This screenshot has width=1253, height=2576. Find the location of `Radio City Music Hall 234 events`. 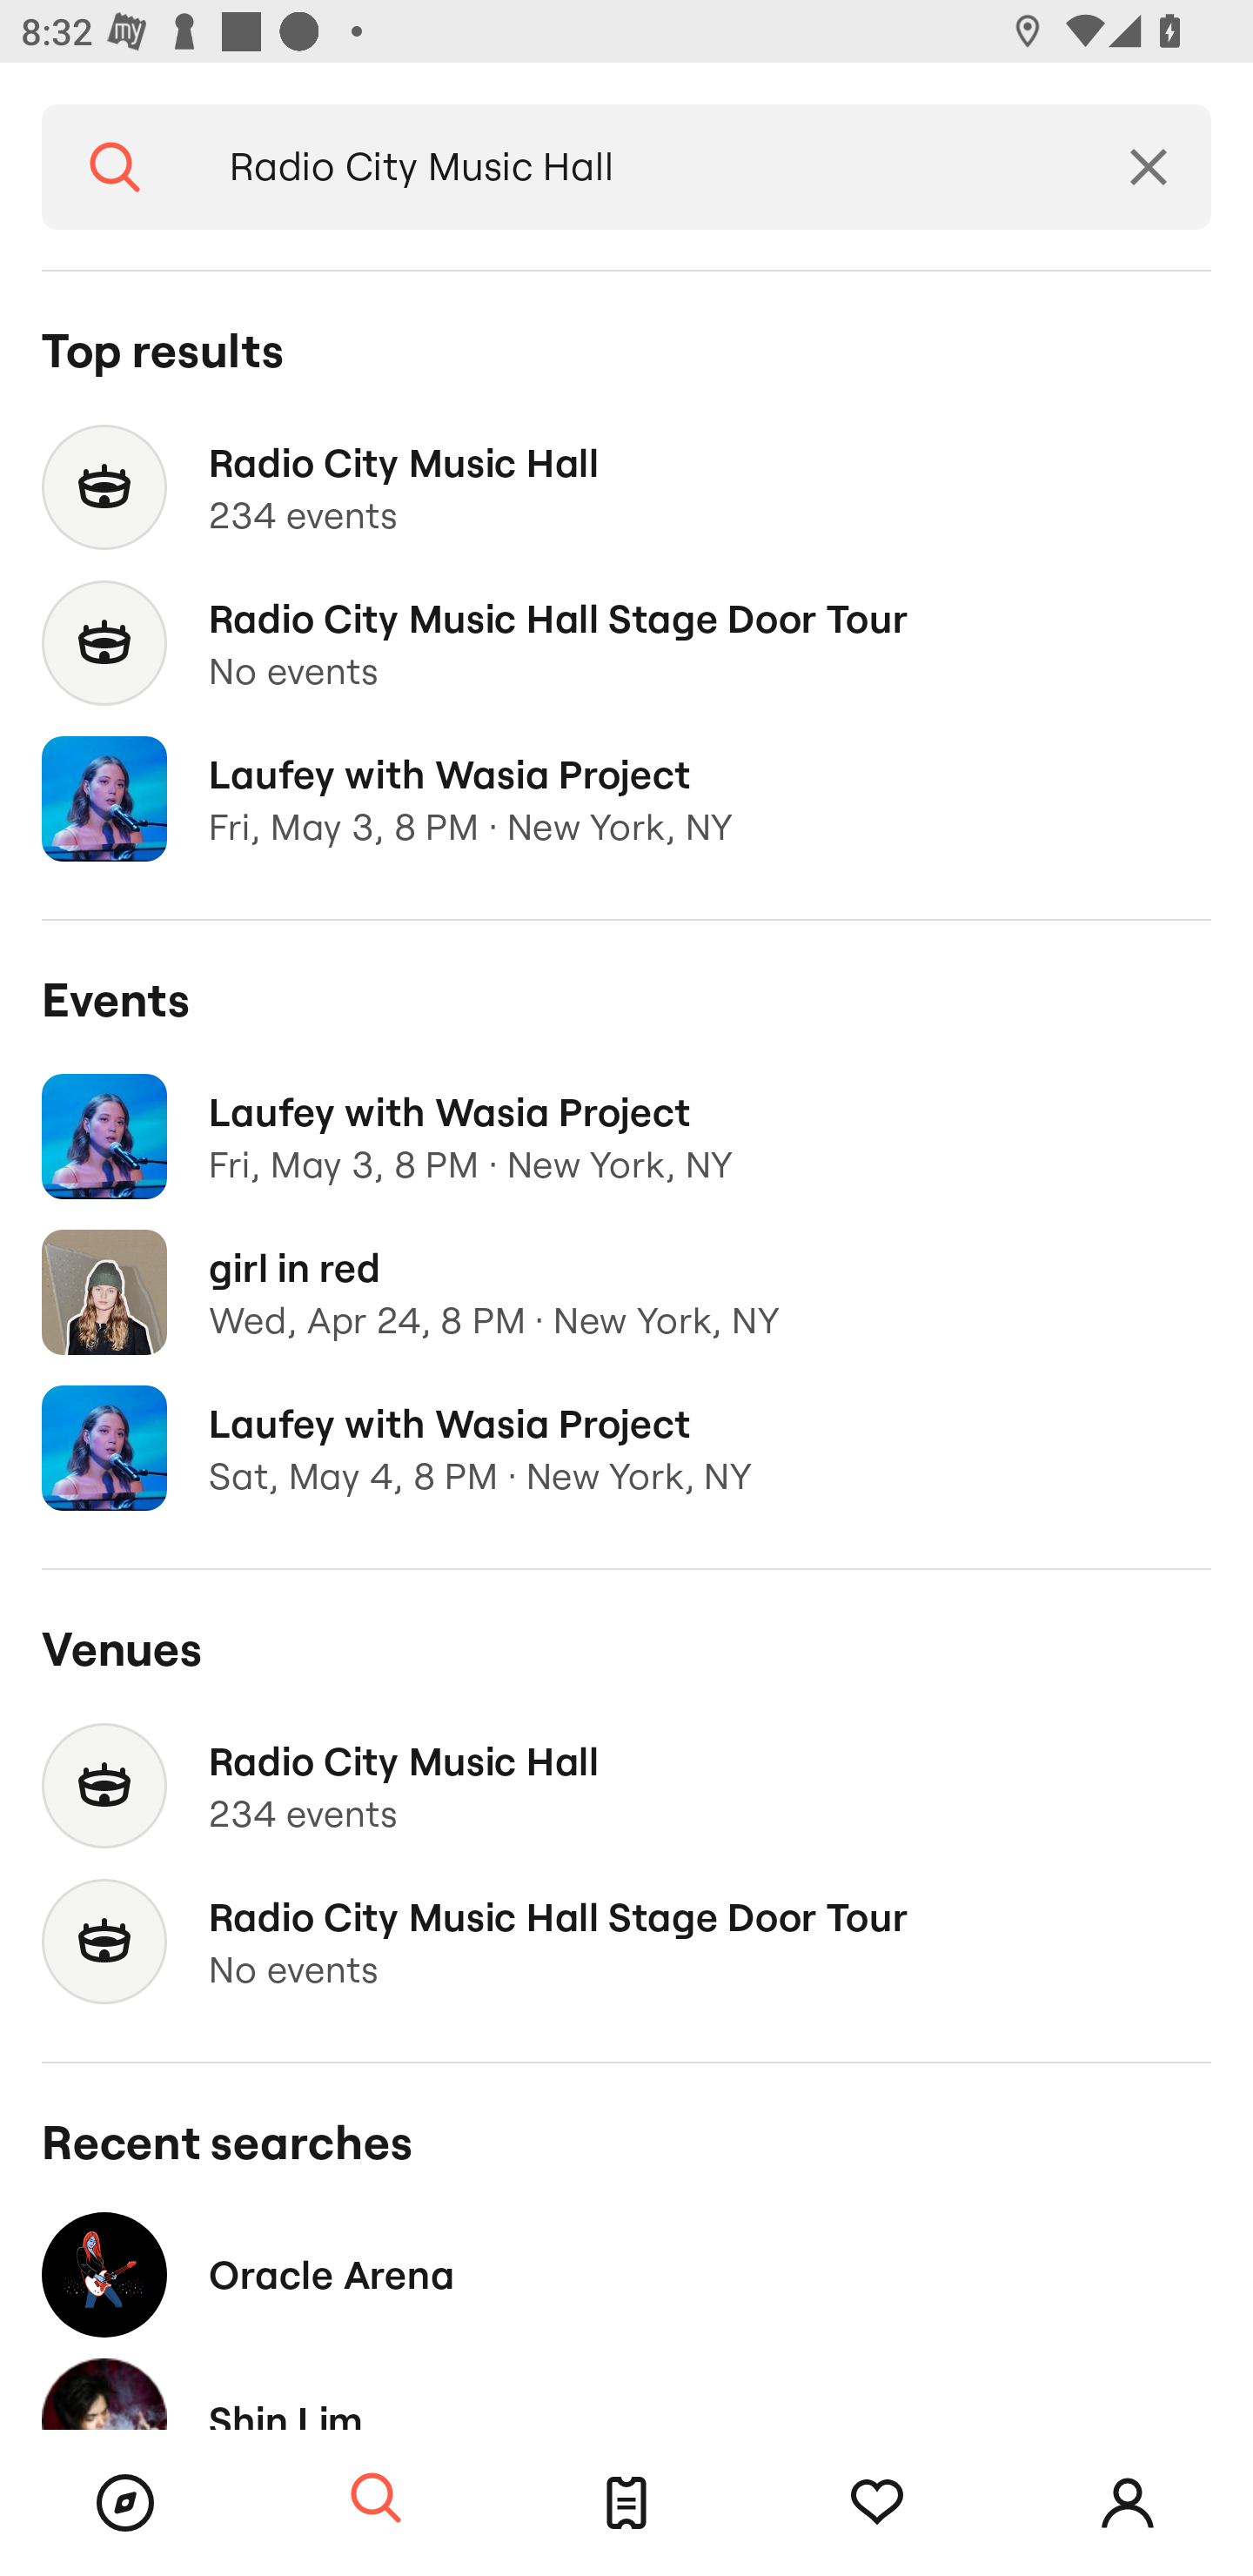

Radio City Music Hall 234 events is located at coordinates (626, 487).